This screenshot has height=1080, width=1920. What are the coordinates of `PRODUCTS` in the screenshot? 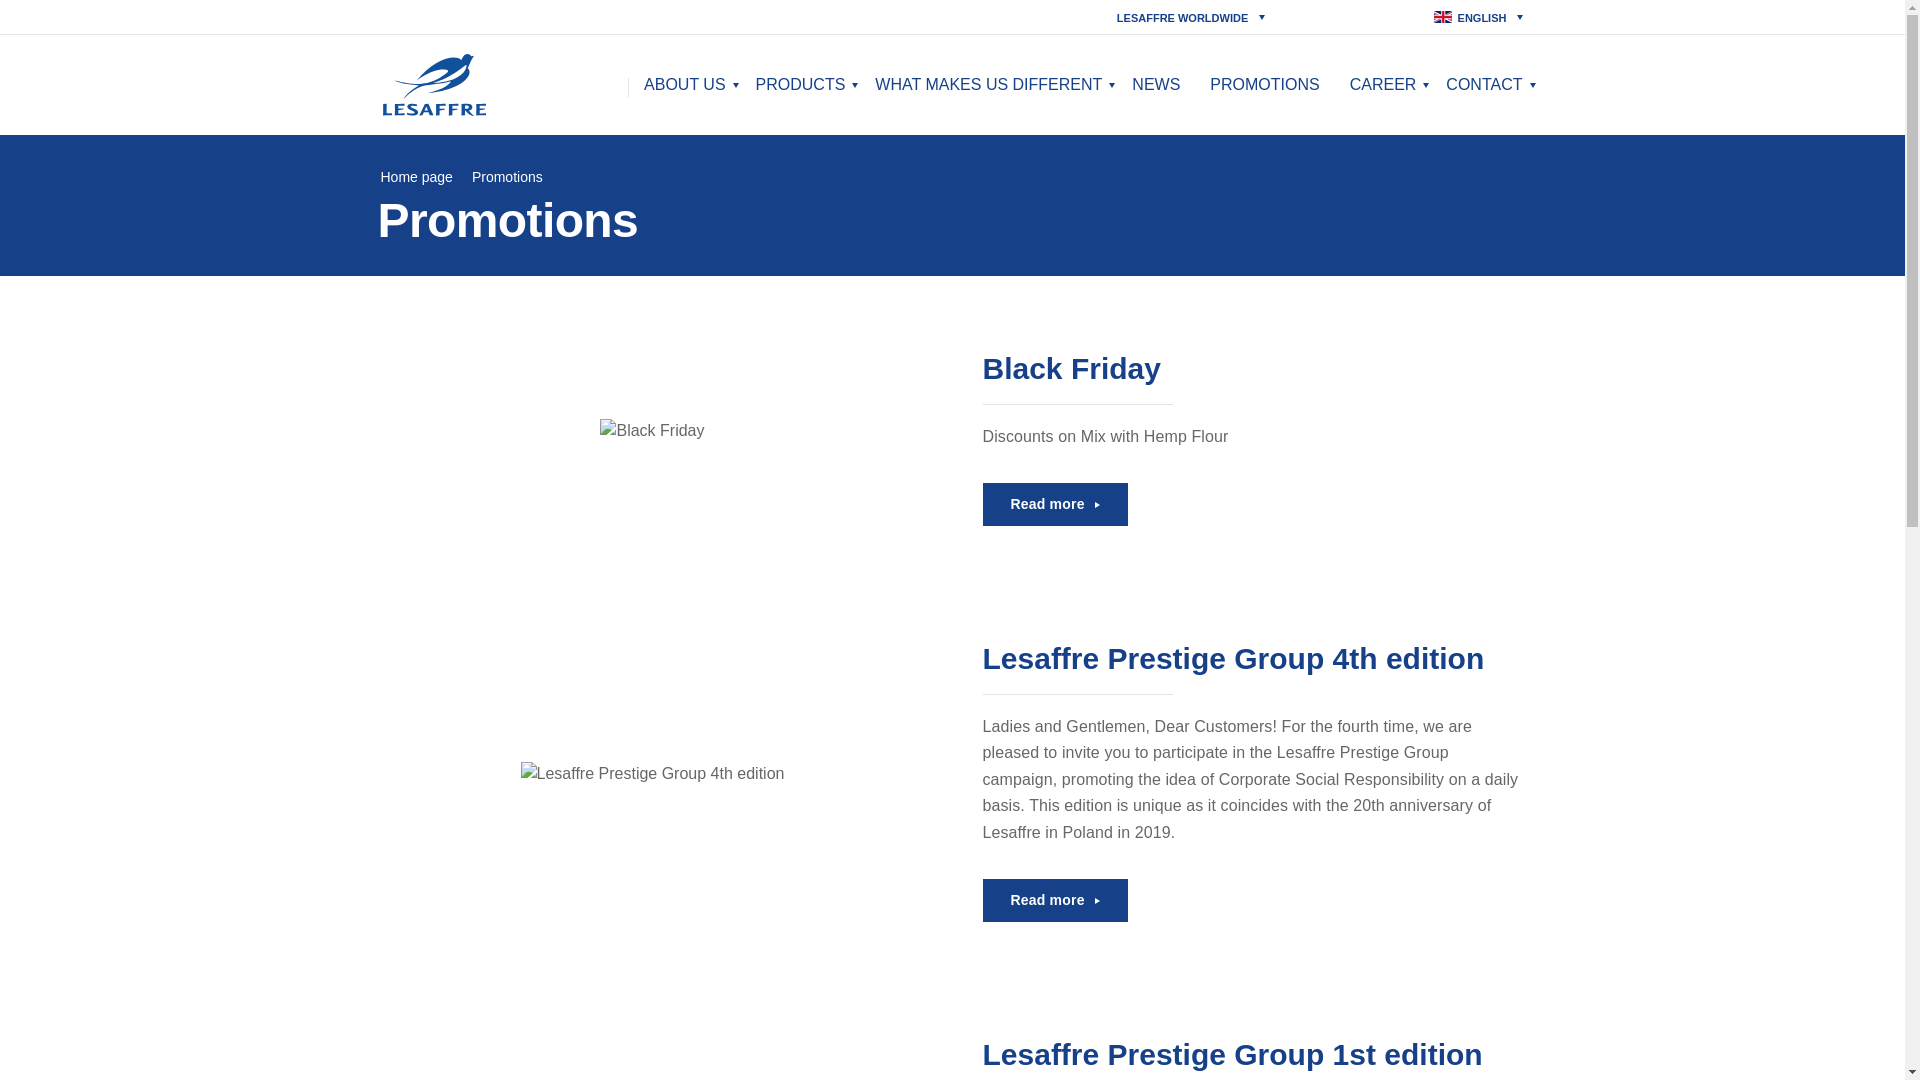 It's located at (800, 85).